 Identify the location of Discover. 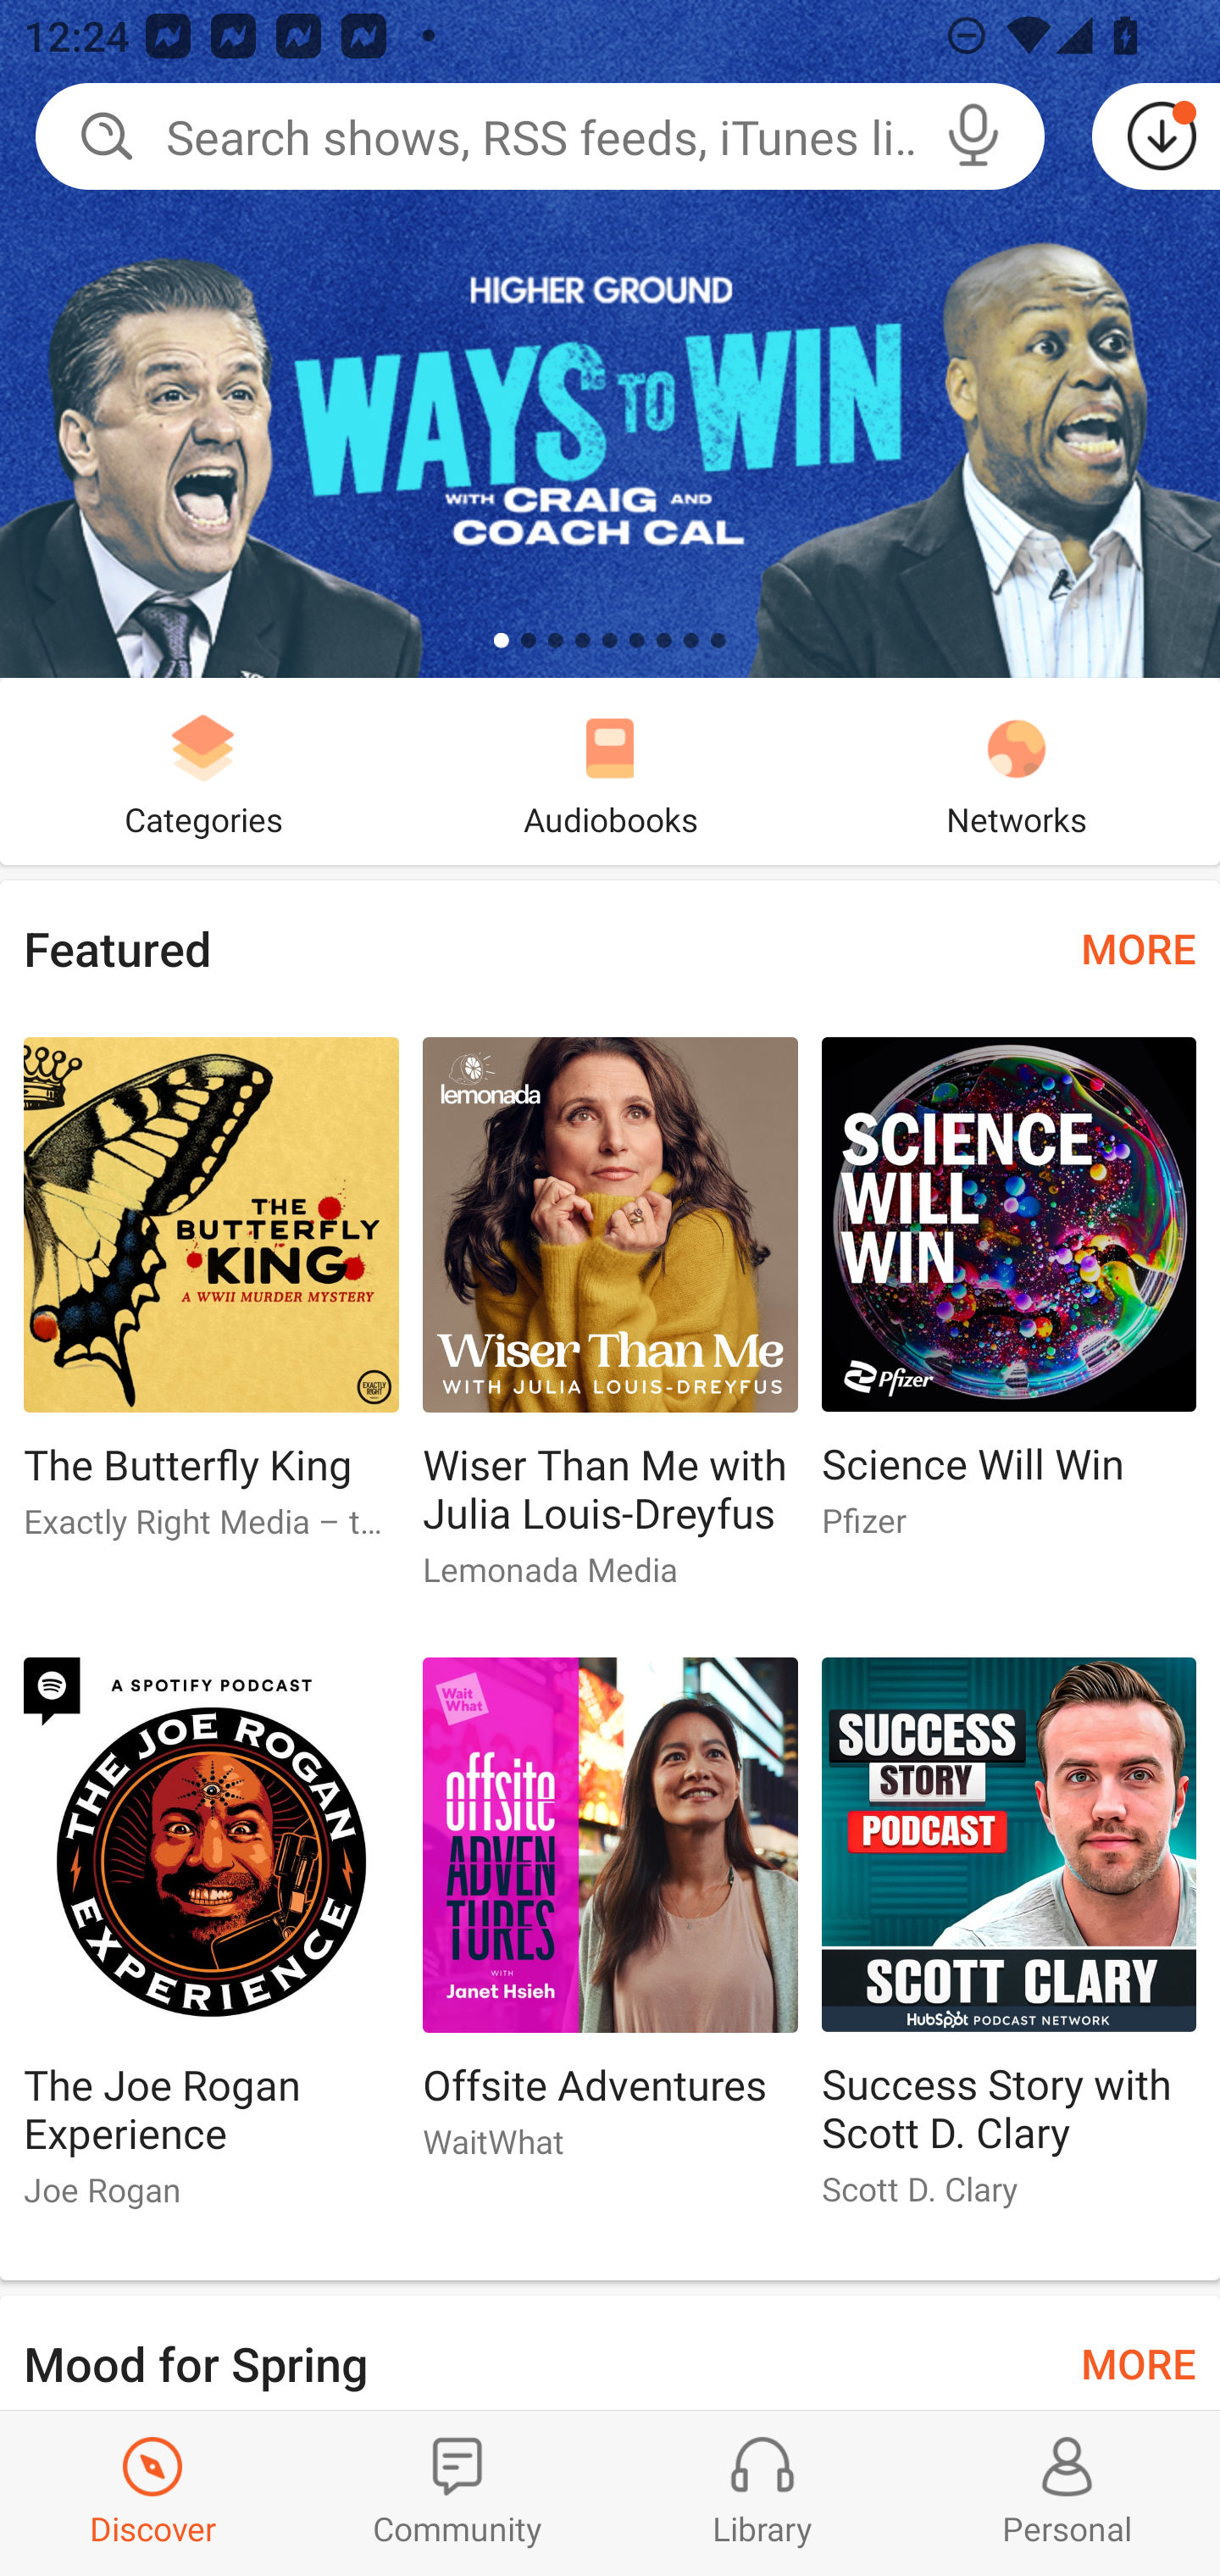
(152, 2493).